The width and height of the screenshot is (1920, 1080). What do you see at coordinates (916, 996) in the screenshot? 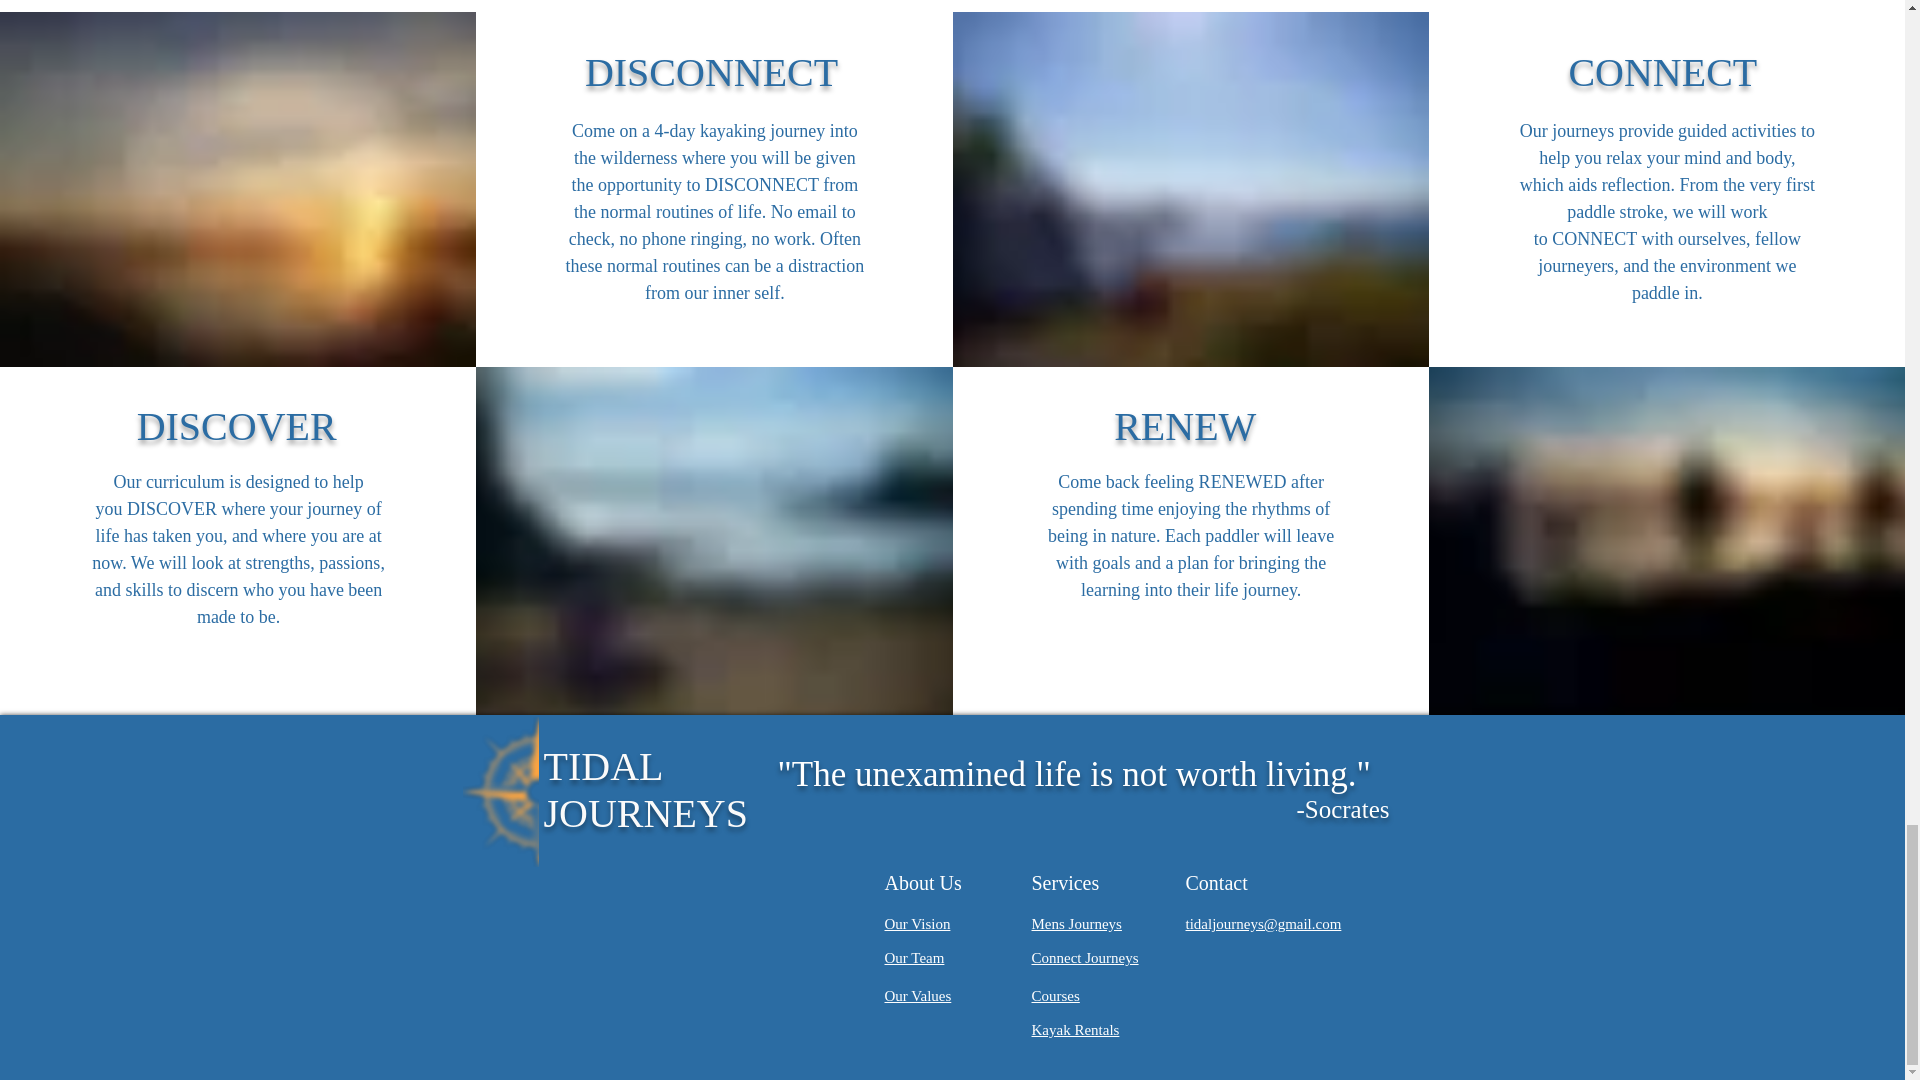
I see `Our Values` at bounding box center [916, 996].